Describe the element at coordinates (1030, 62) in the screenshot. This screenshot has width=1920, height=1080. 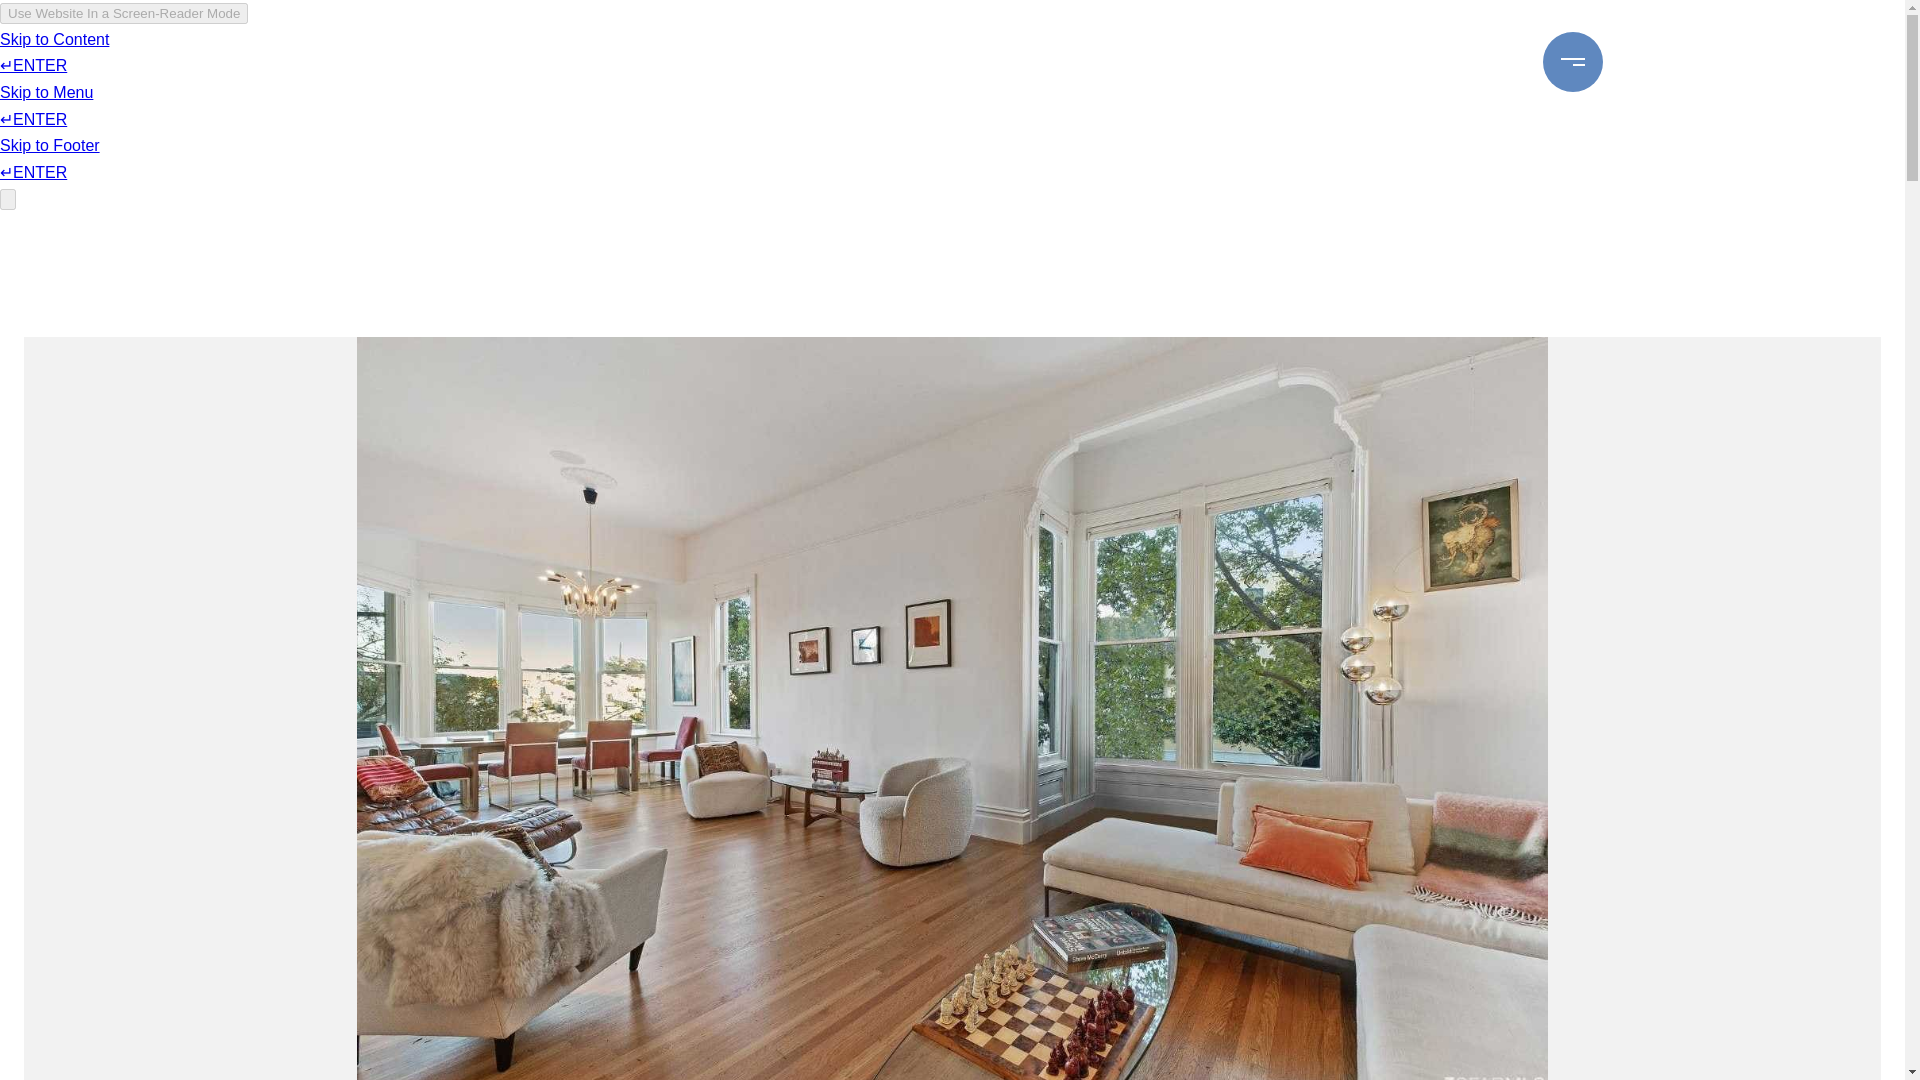
I see `Selling` at that location.